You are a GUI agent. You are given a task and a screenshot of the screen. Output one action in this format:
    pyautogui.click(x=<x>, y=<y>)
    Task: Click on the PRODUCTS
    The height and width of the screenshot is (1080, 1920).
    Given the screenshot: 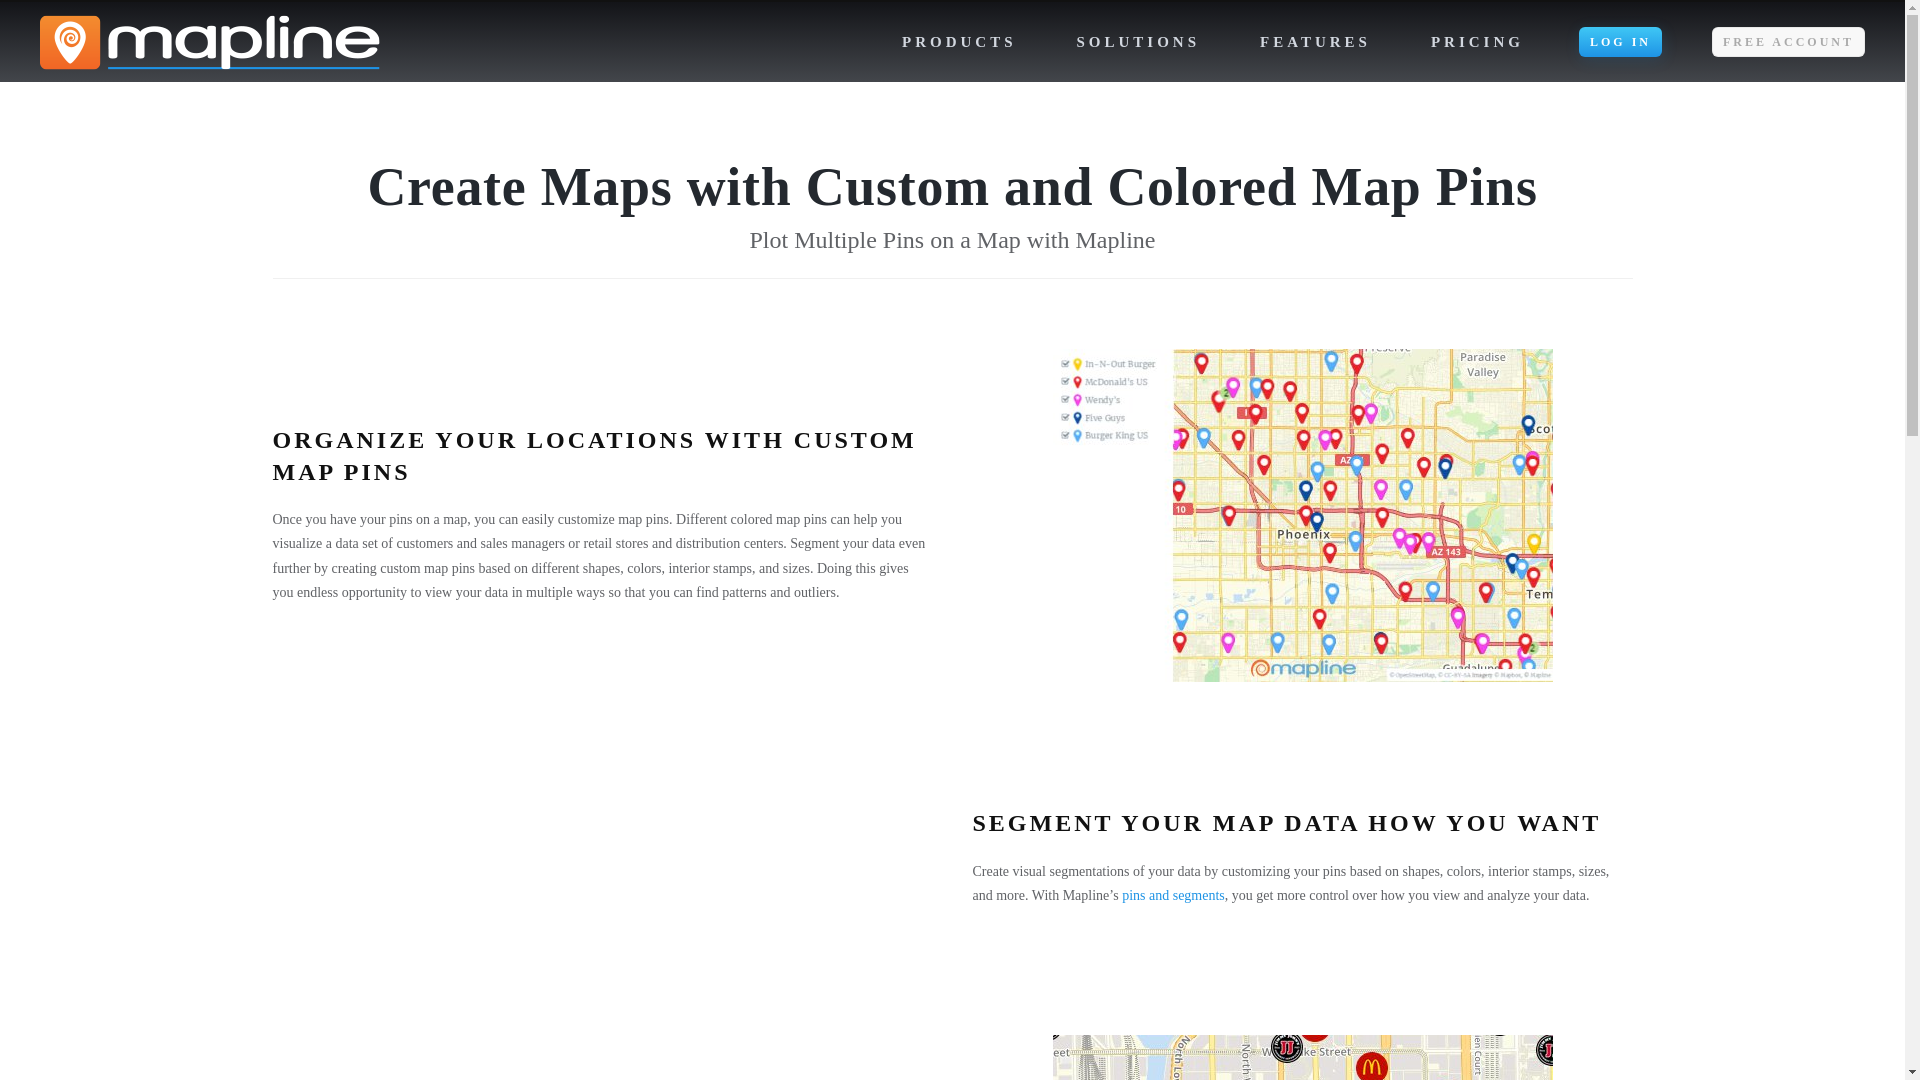 What is the action you would take?
    pyautogui.click(x=960, y=42)
    